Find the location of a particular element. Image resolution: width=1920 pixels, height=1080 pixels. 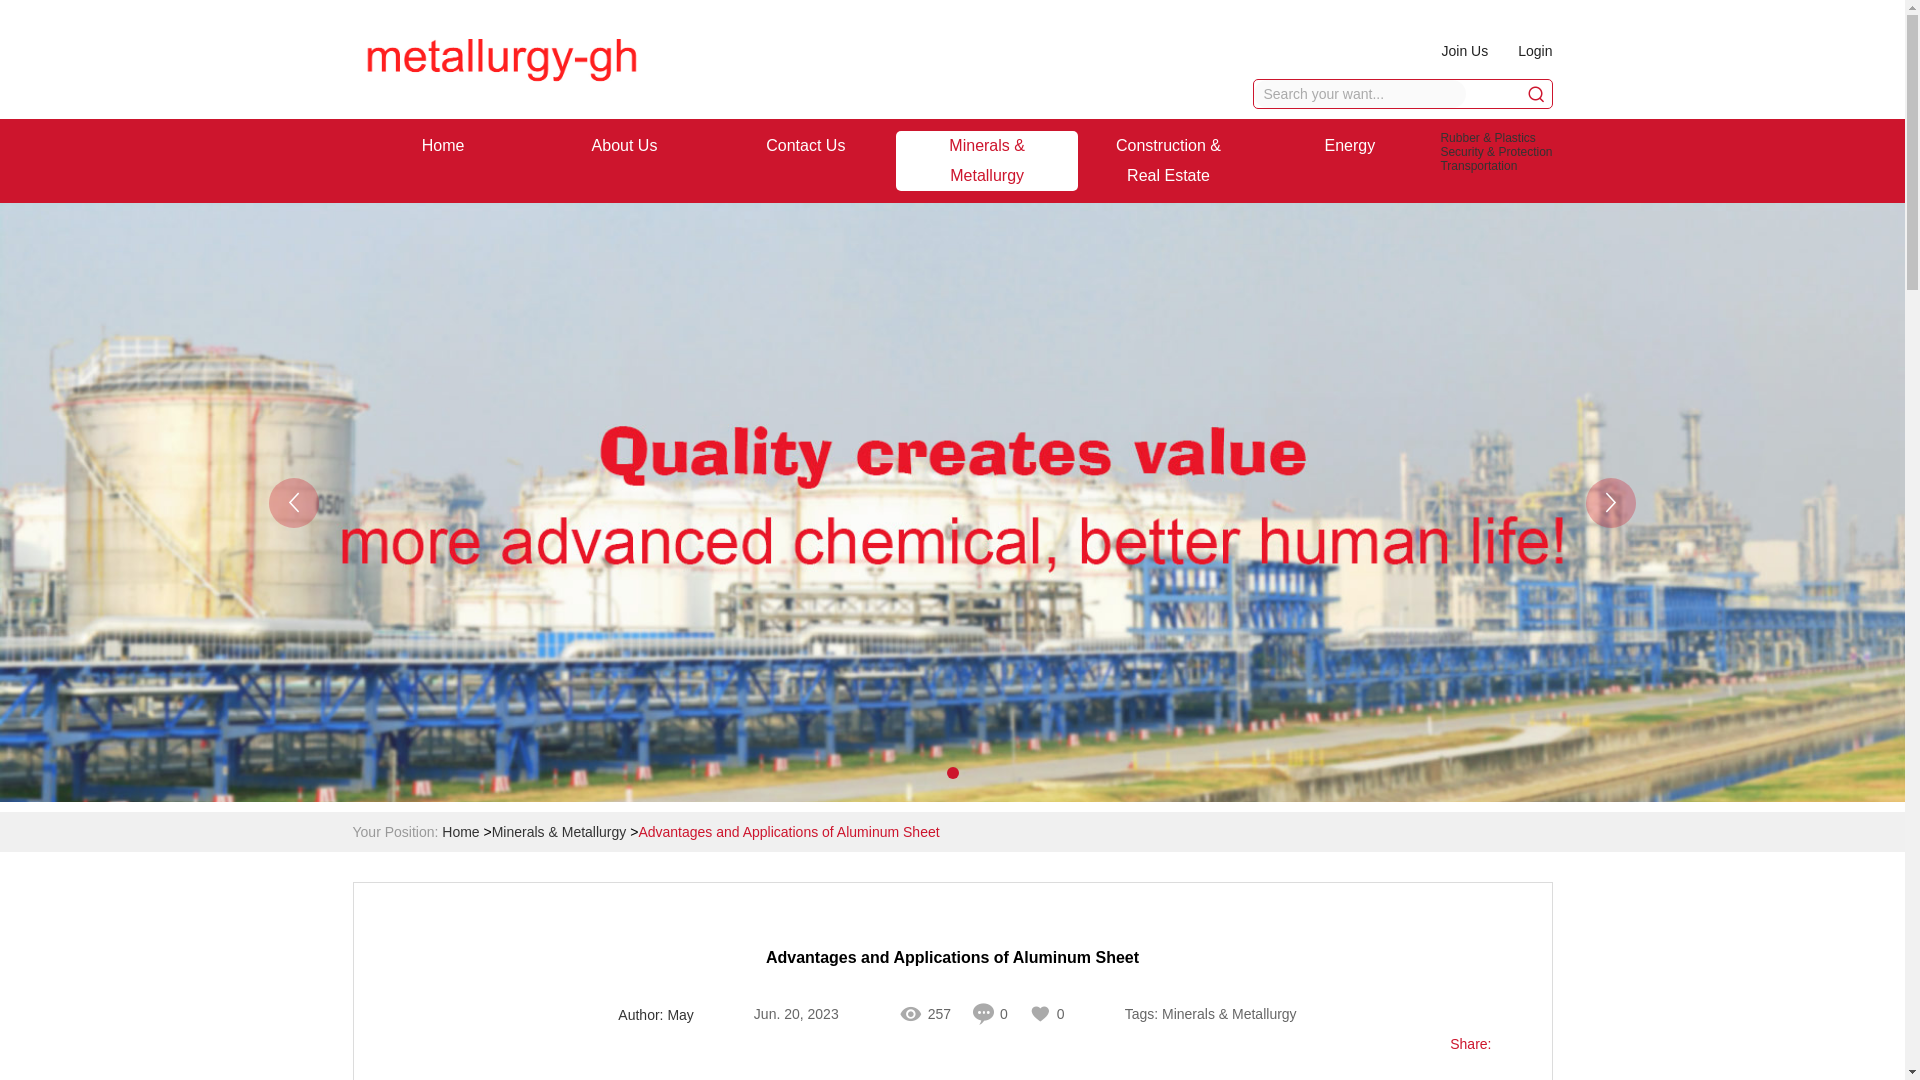

Contact Us is located at coordinates (806, 145).